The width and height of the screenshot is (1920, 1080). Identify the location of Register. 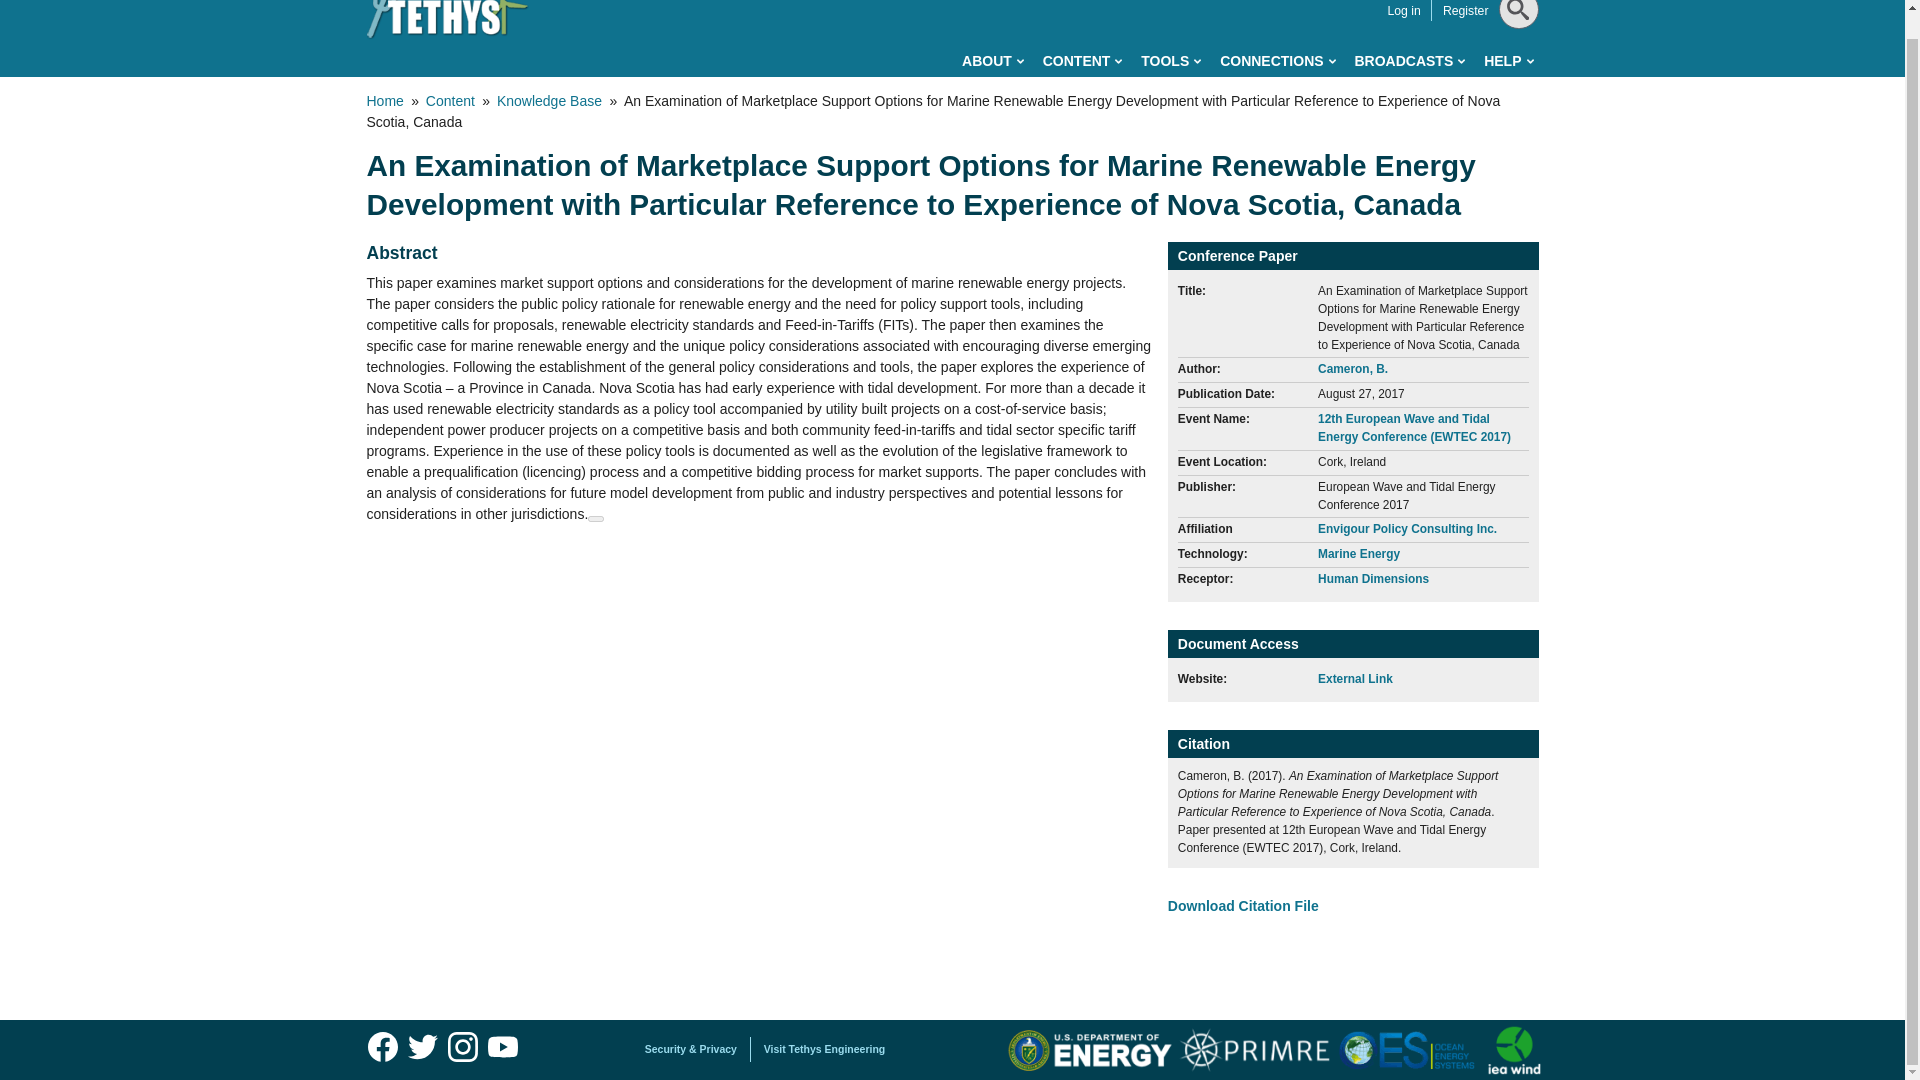
(1466, 11).